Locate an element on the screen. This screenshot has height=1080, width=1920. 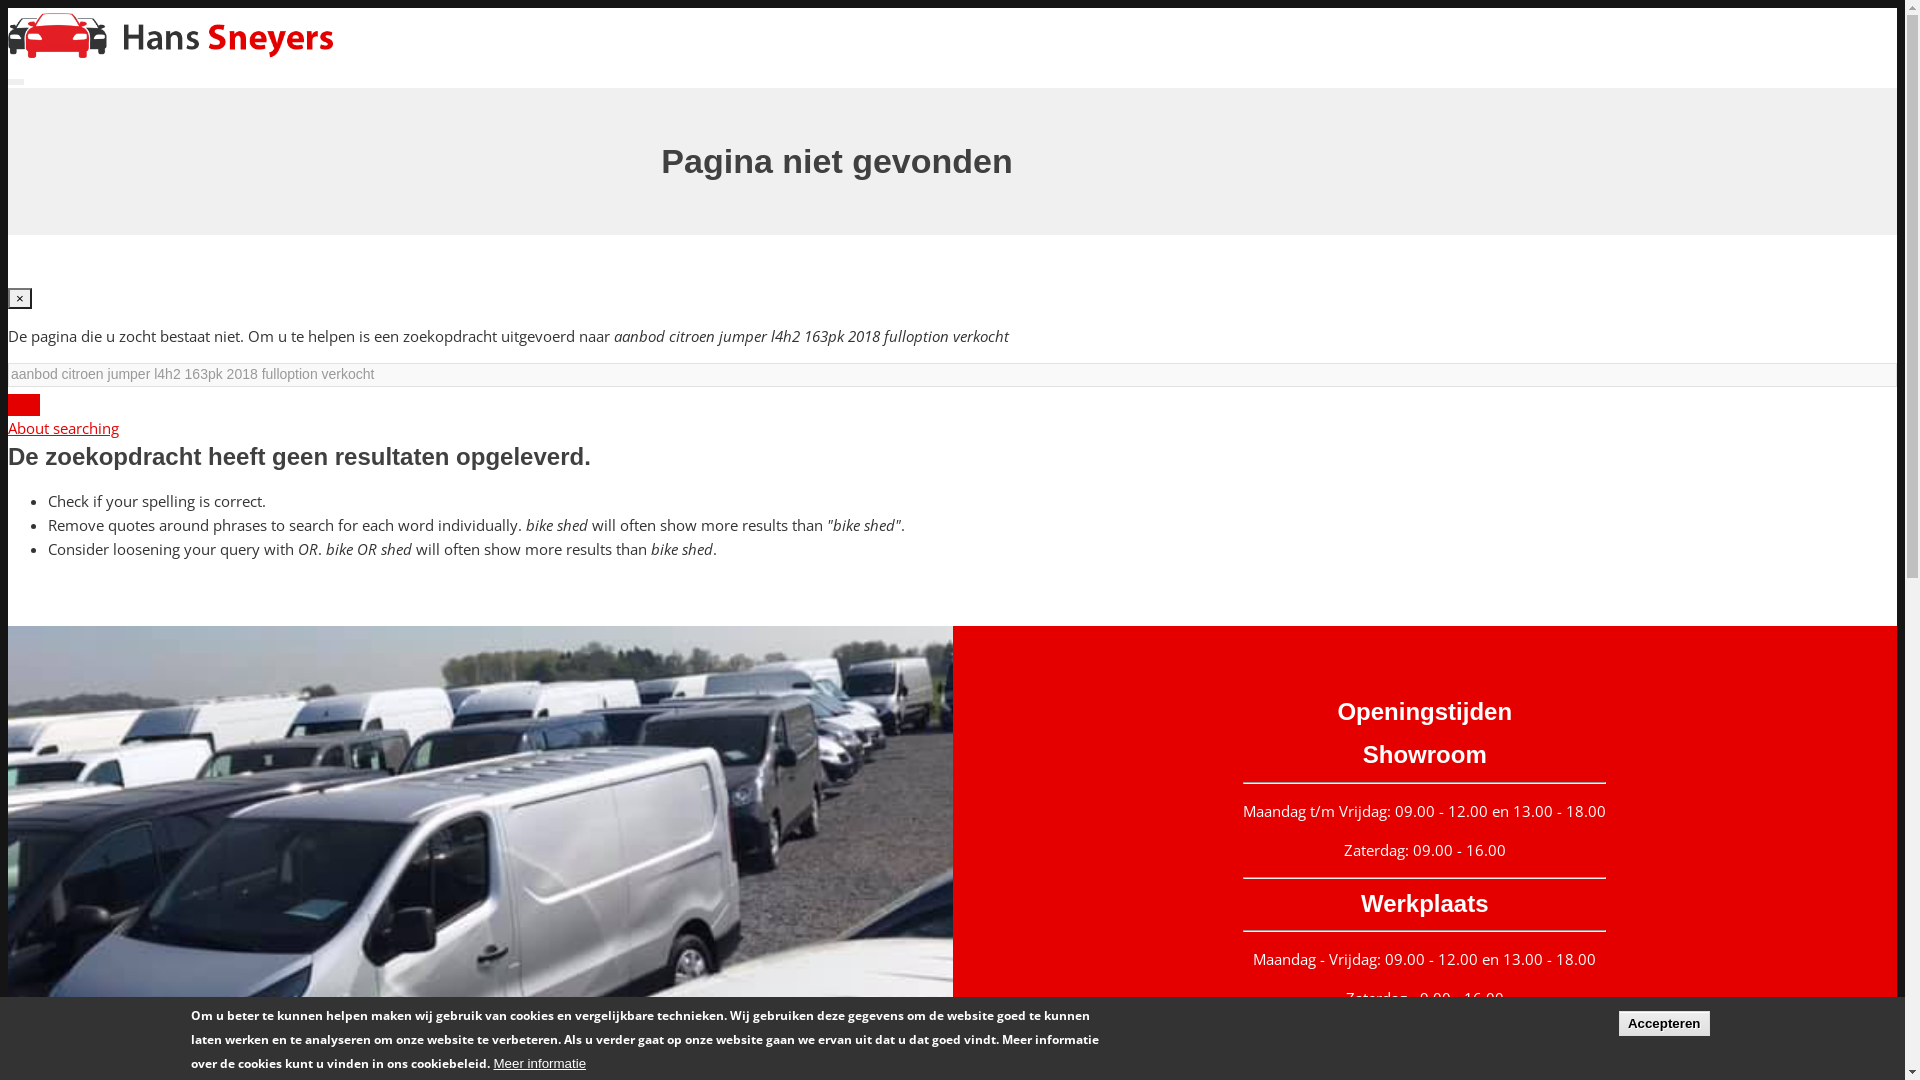
Meer informatie is located at coordinates (540, 1064).